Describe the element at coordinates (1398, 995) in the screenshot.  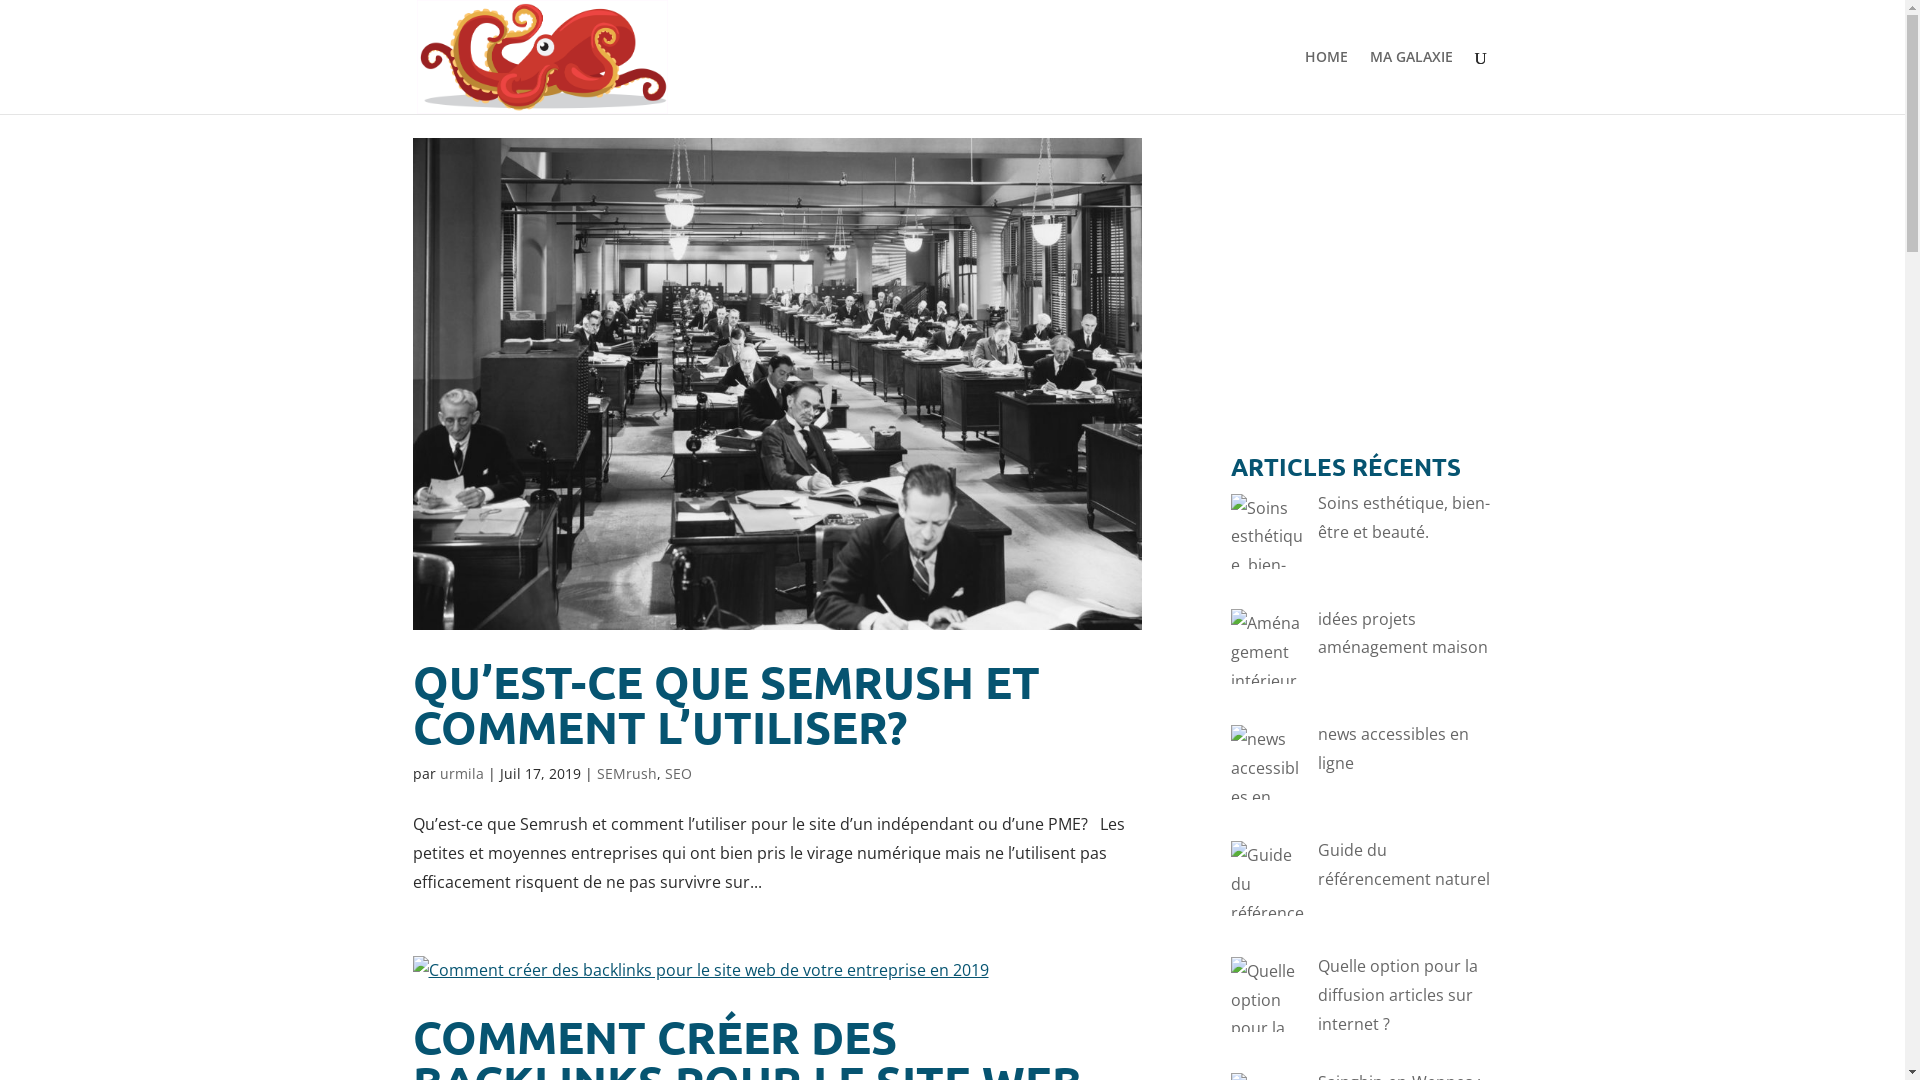
I see `Quelle option pour la diffusion articles sur internet ?` at that location.